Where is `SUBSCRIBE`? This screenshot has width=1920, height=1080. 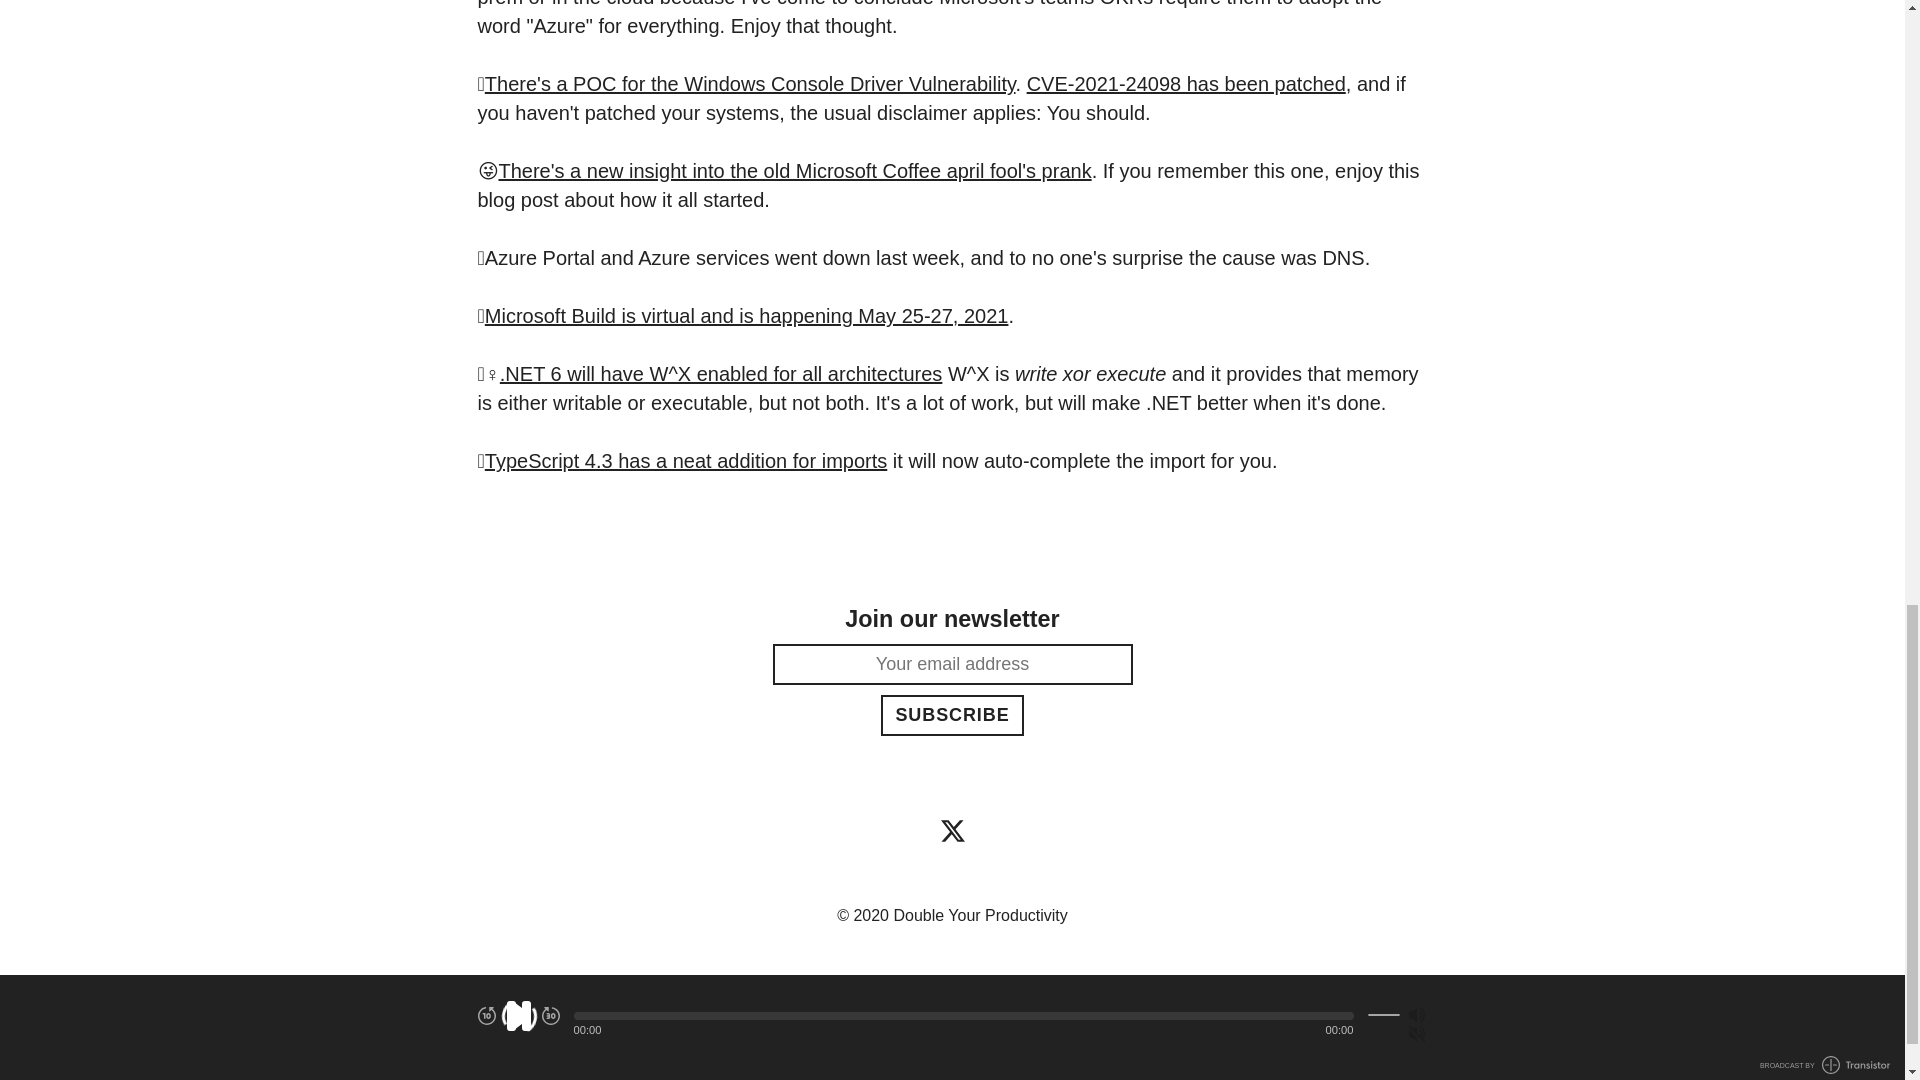
SUBSCRIBE is located at coordinates (952, 715).